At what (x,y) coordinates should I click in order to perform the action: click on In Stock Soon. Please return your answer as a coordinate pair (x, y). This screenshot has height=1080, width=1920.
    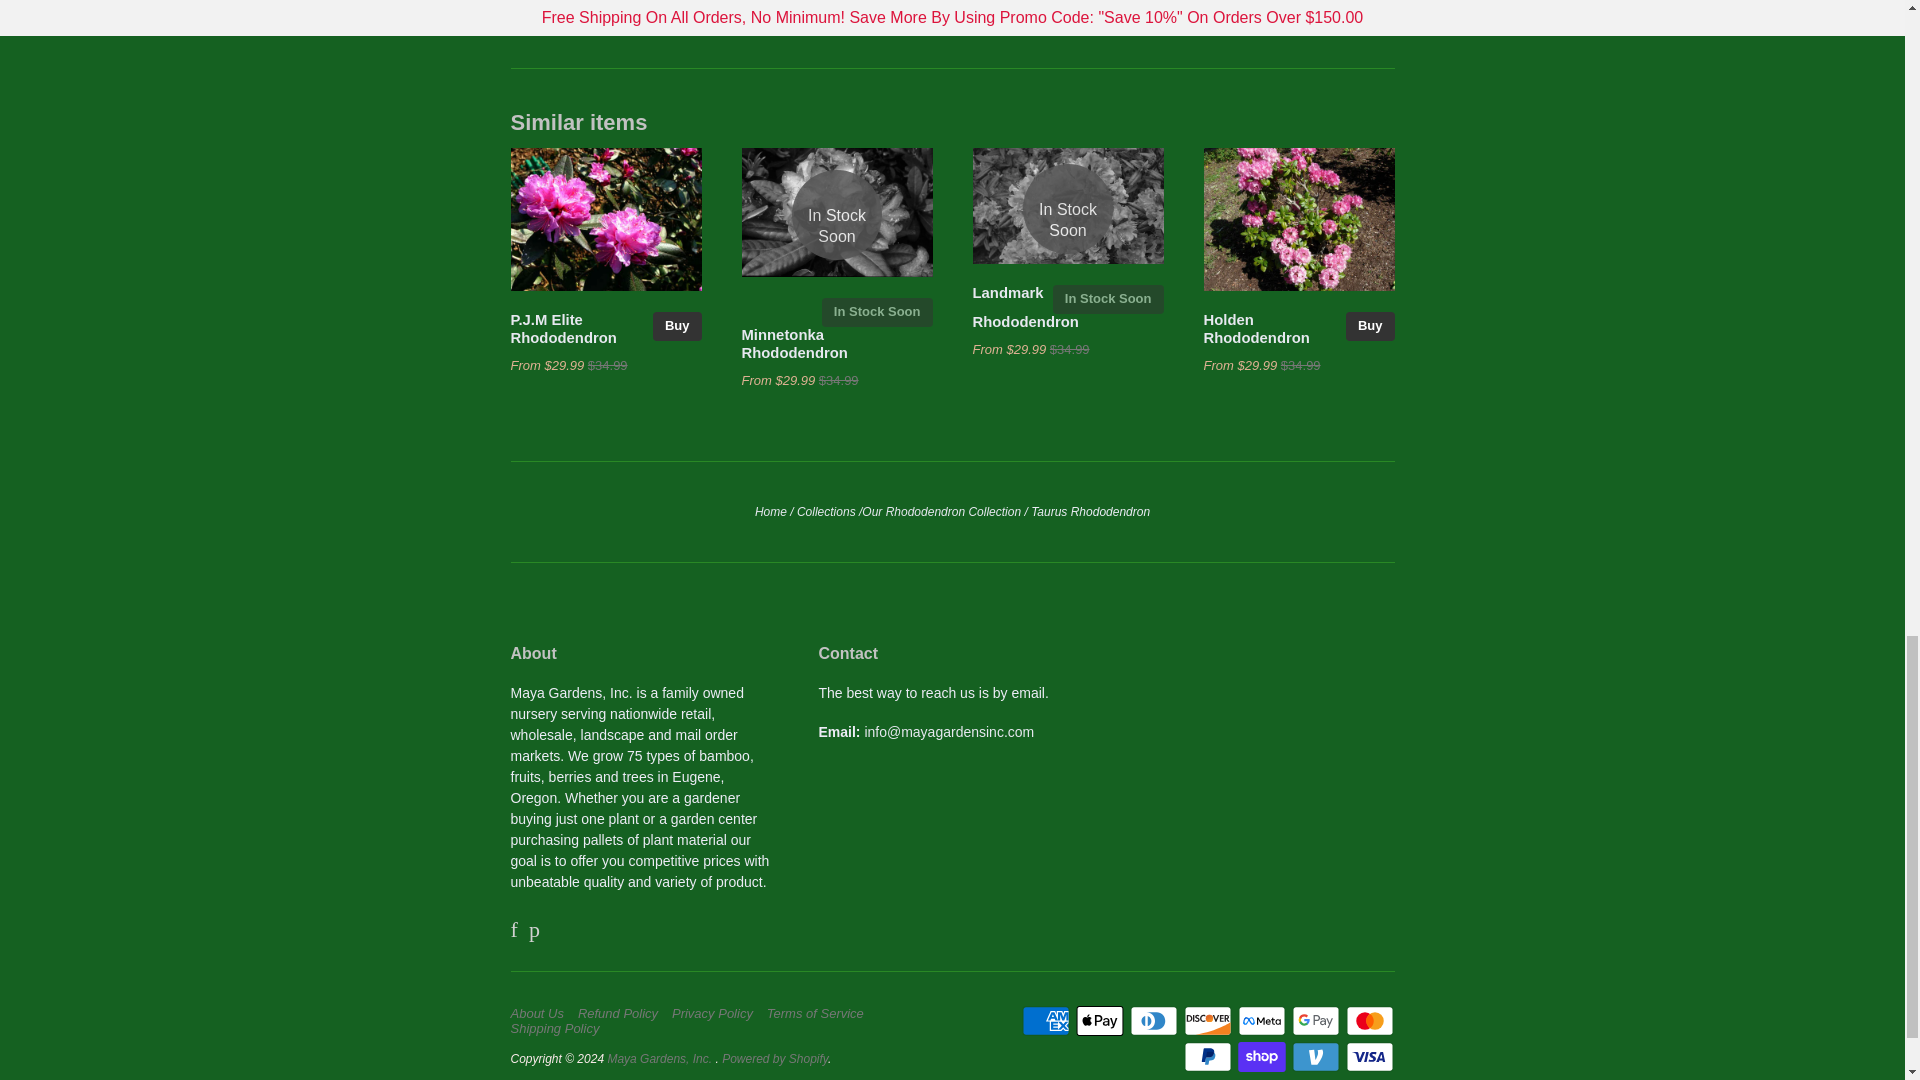
    Looking at the image, I should click on (1108, 300).